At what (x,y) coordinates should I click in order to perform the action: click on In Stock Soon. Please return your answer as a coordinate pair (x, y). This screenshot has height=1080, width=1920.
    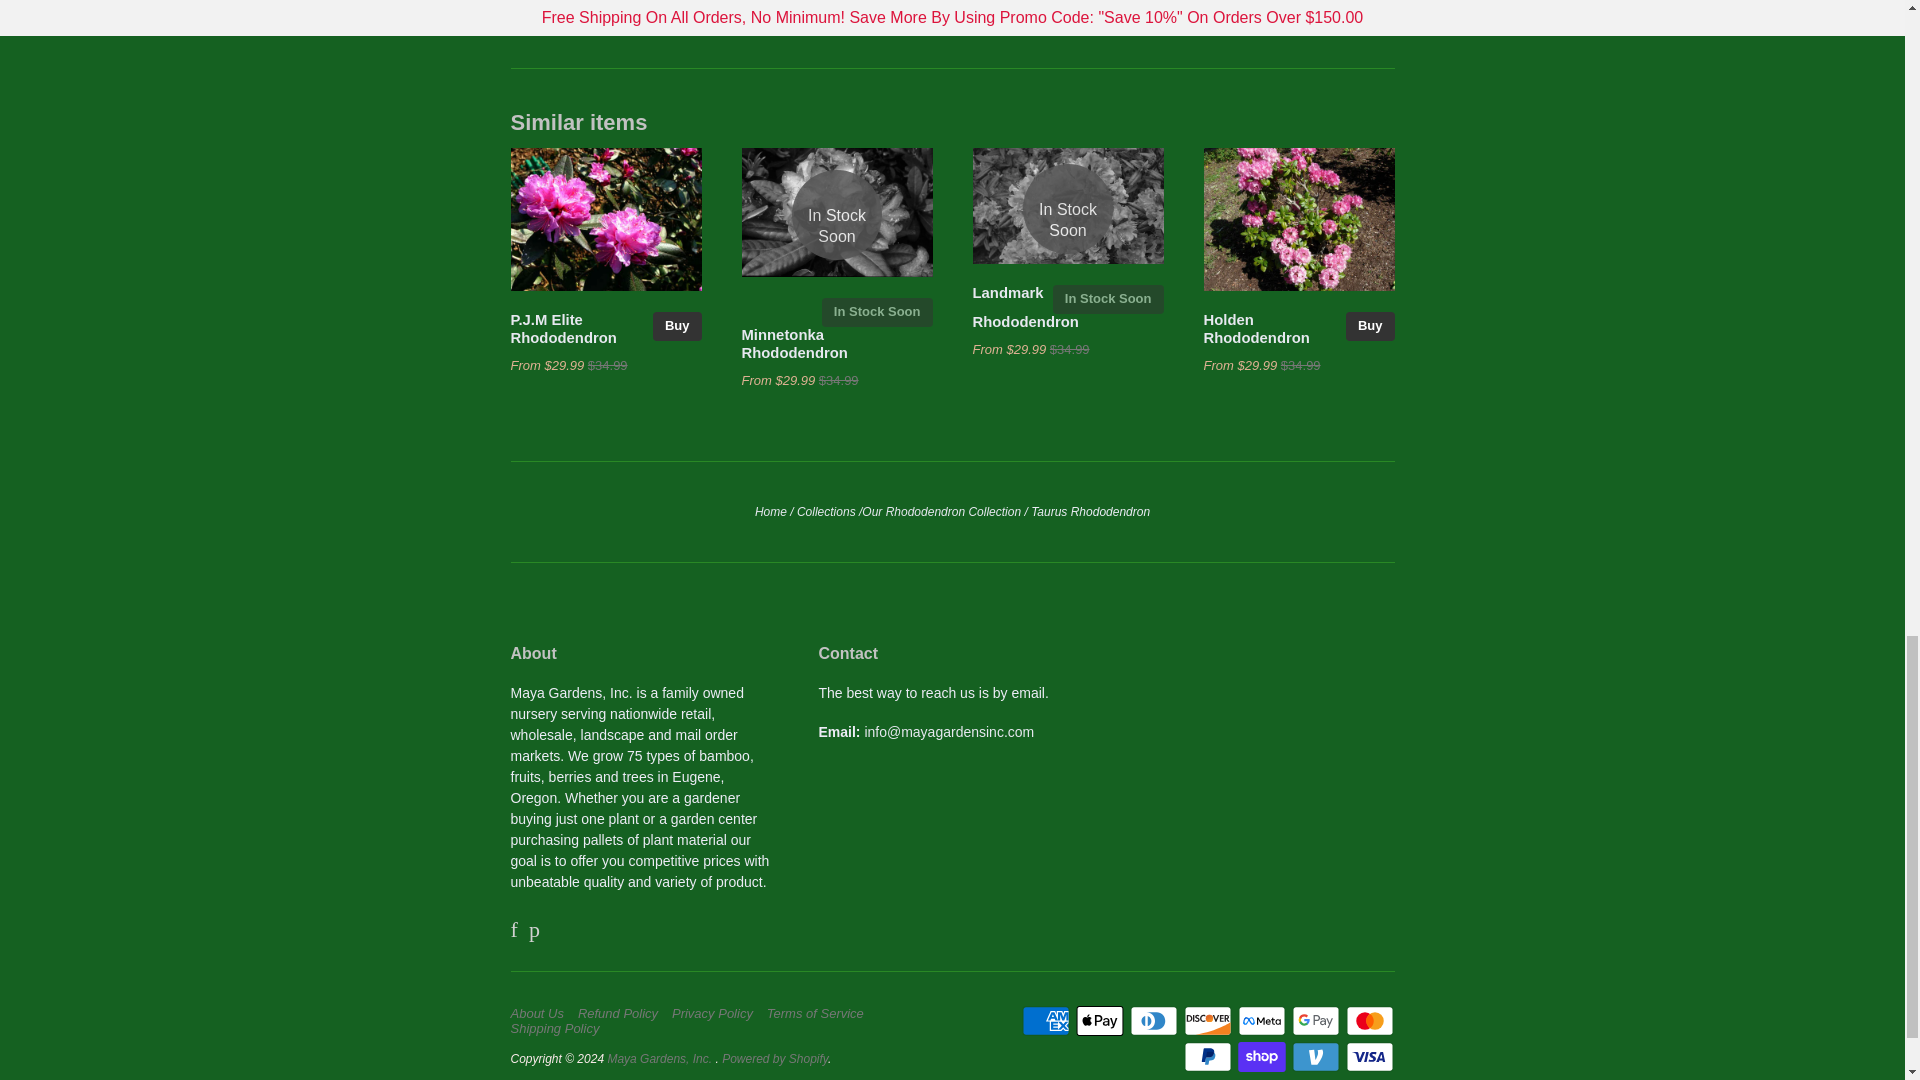
    Looking at the image, I should click on (1108, 300).